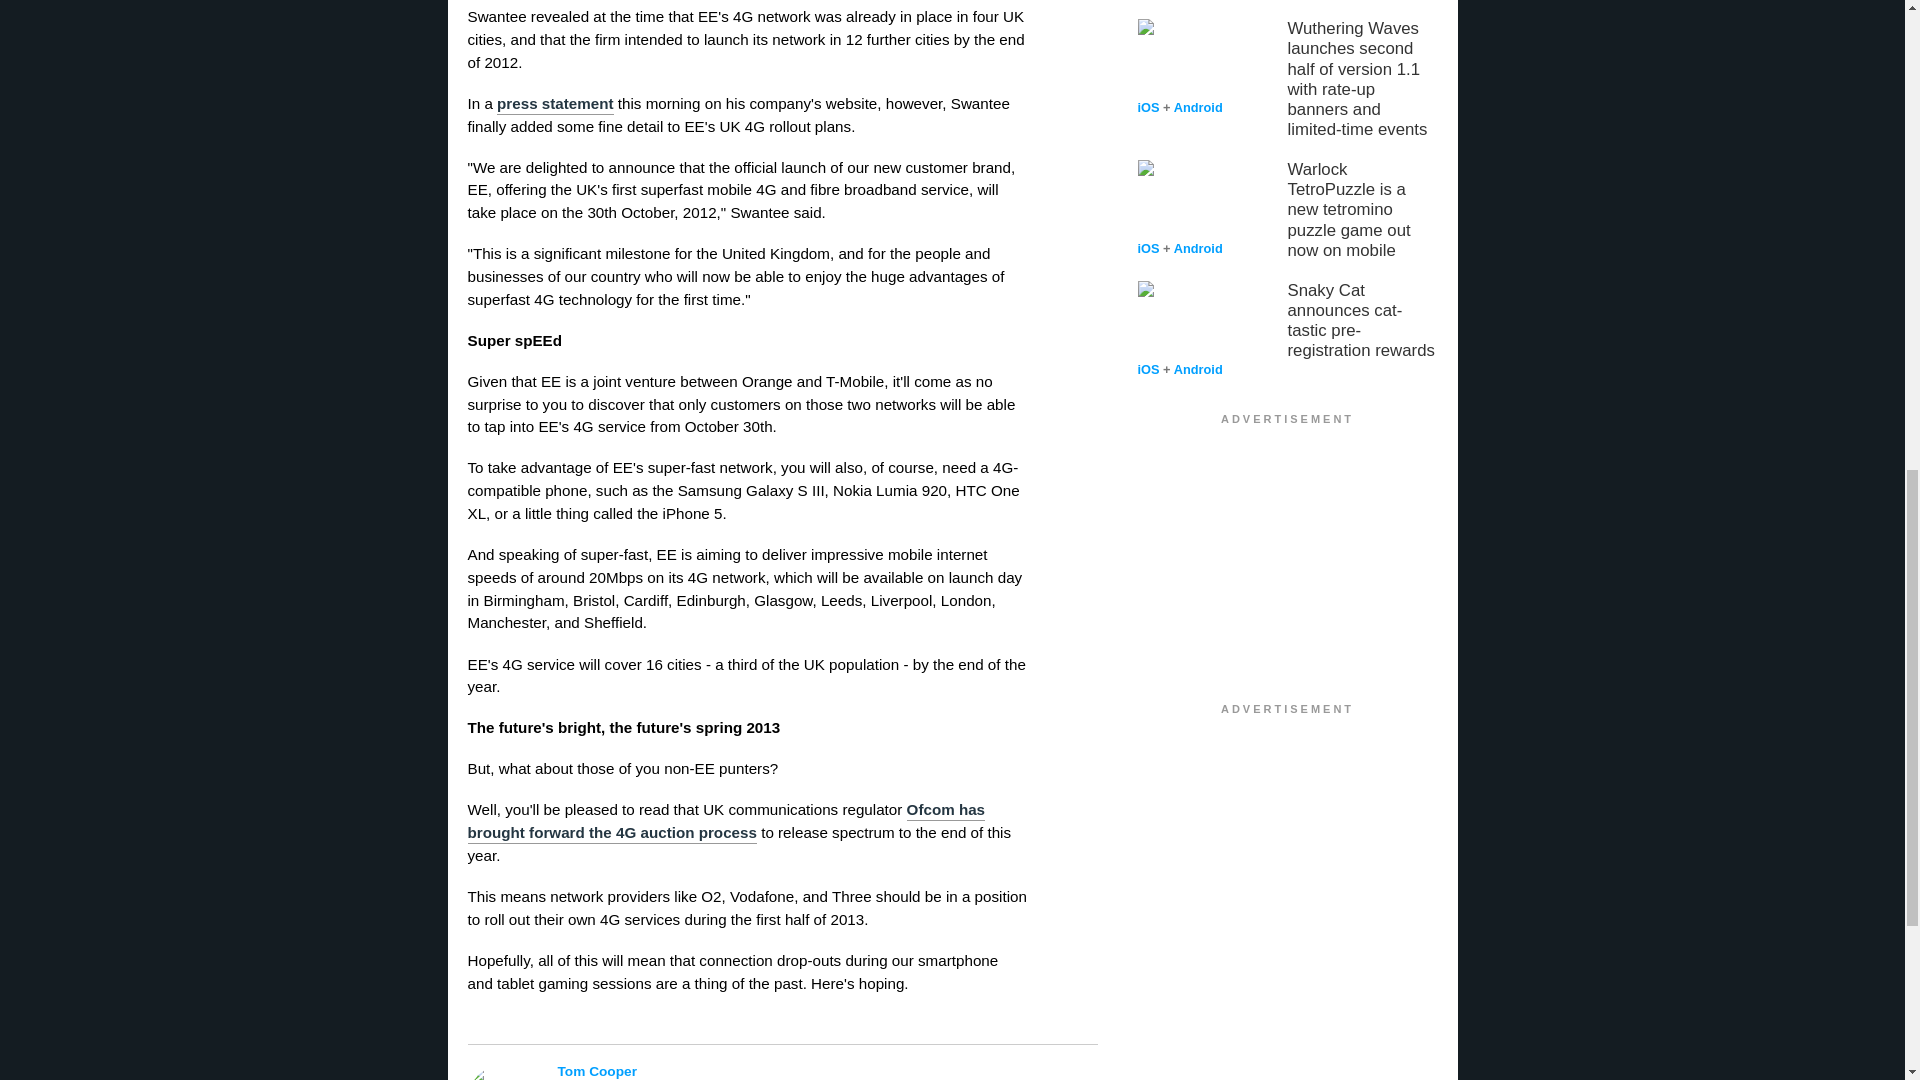 This screenshot has width=1920, height=1080. Describe the element at coordinates (792, 1070) in the screenshot. I see `Tom Cooper` at that location.